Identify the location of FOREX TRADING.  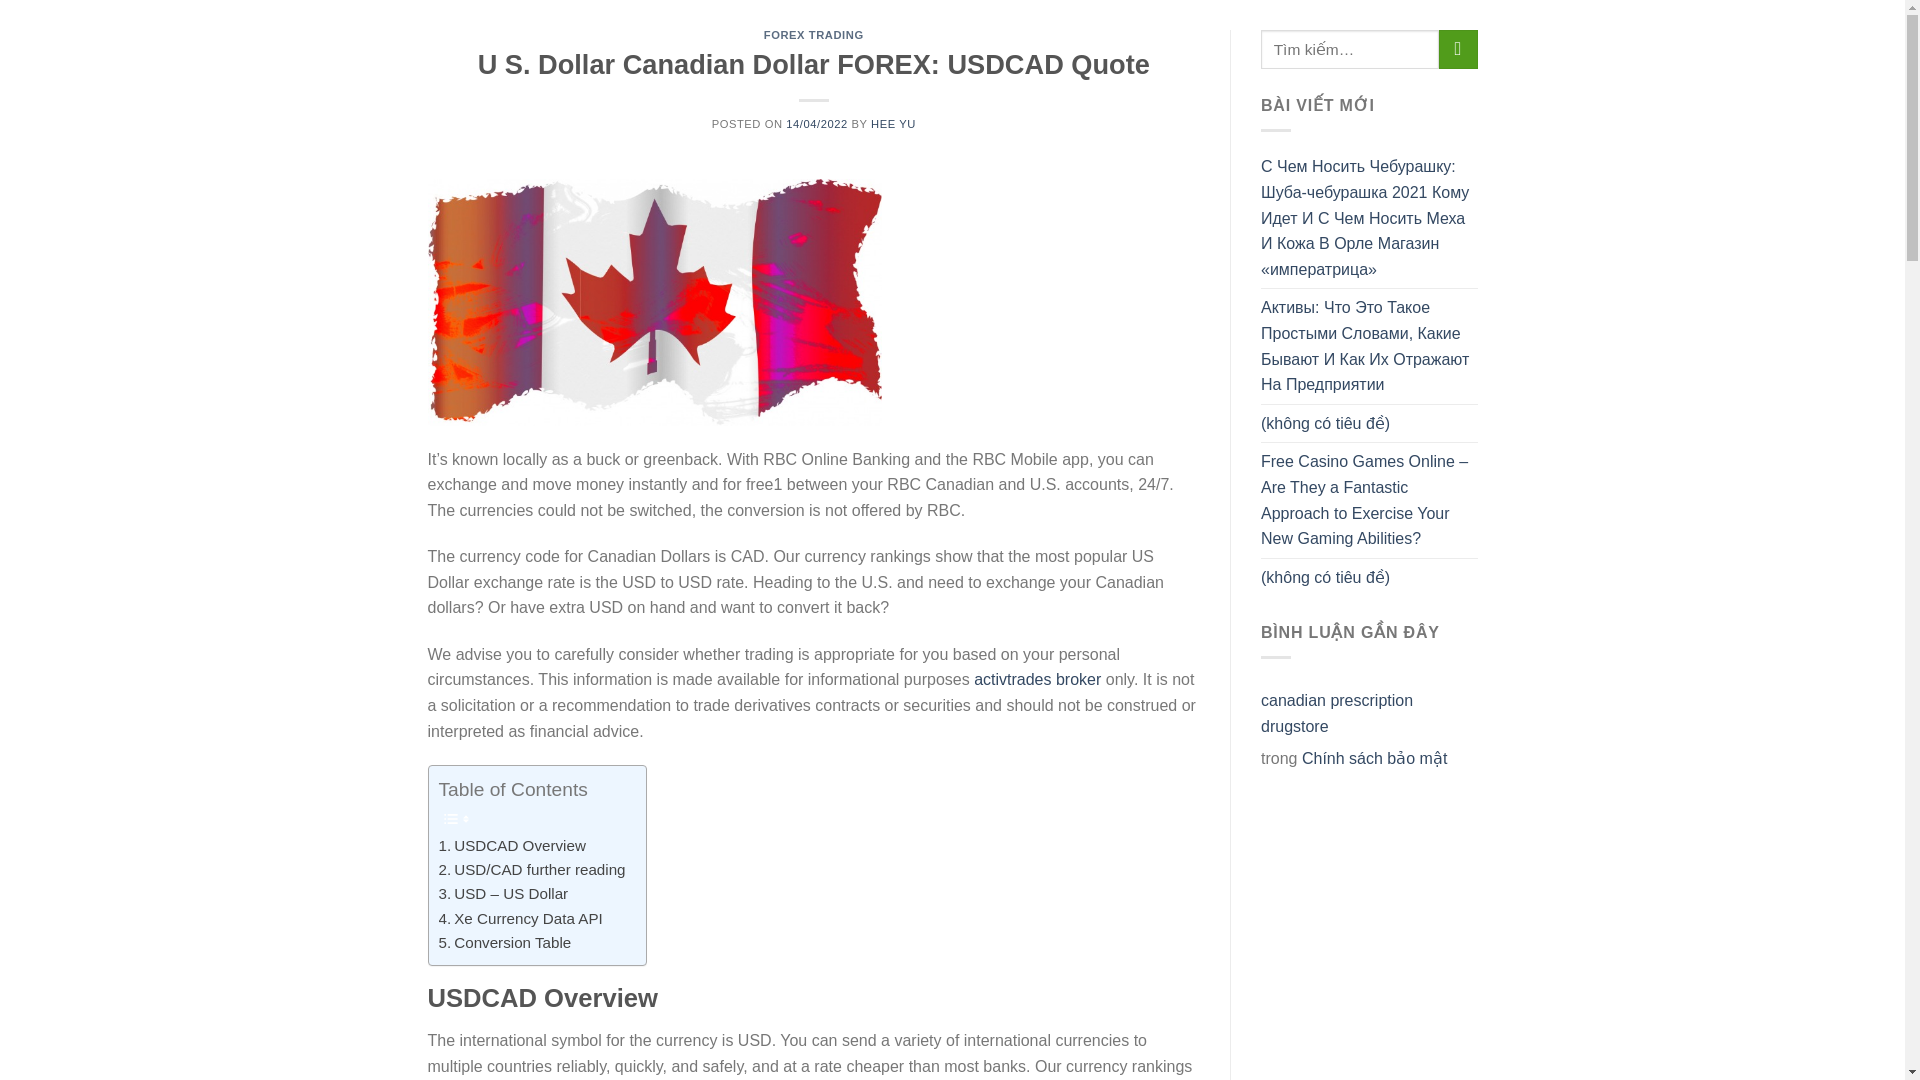
(814, 35).